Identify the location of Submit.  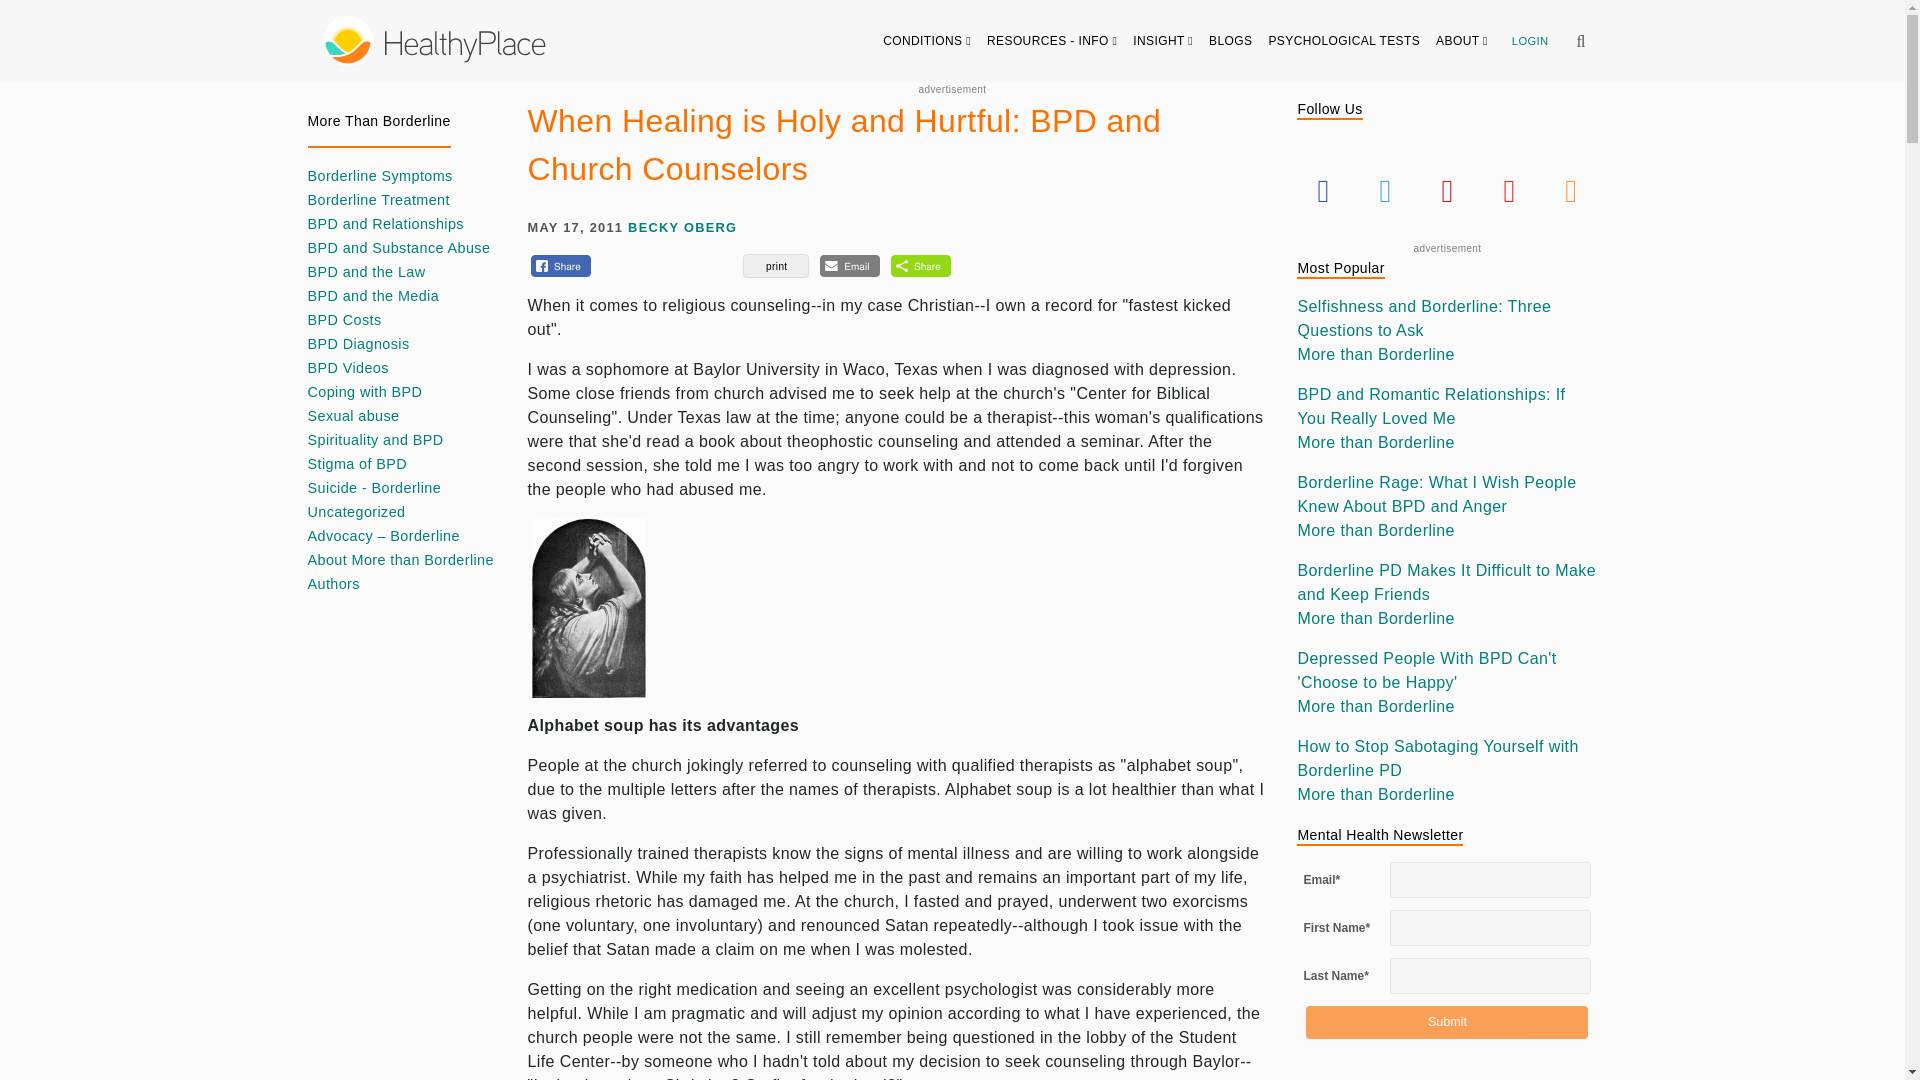
(1446, 1022).